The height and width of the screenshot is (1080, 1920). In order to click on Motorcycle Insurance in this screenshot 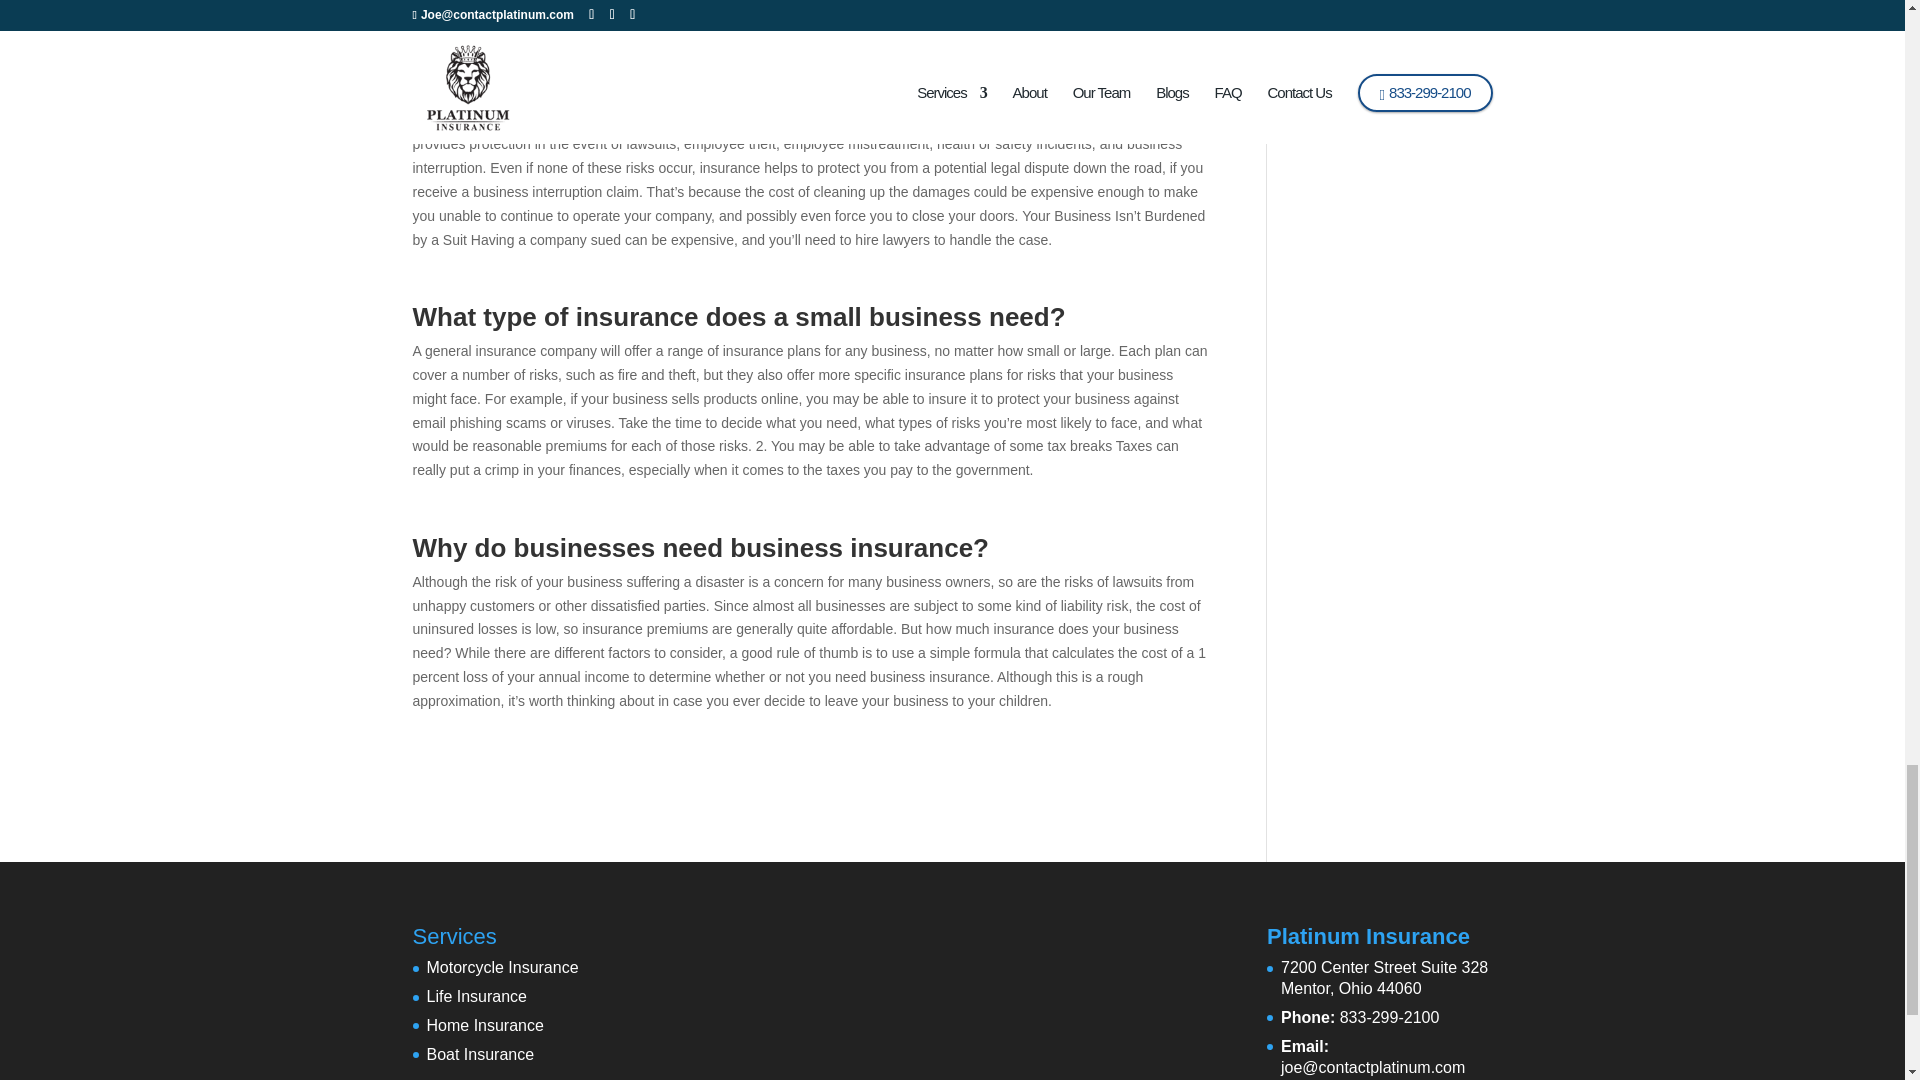, I will do `click(502, 968)`.